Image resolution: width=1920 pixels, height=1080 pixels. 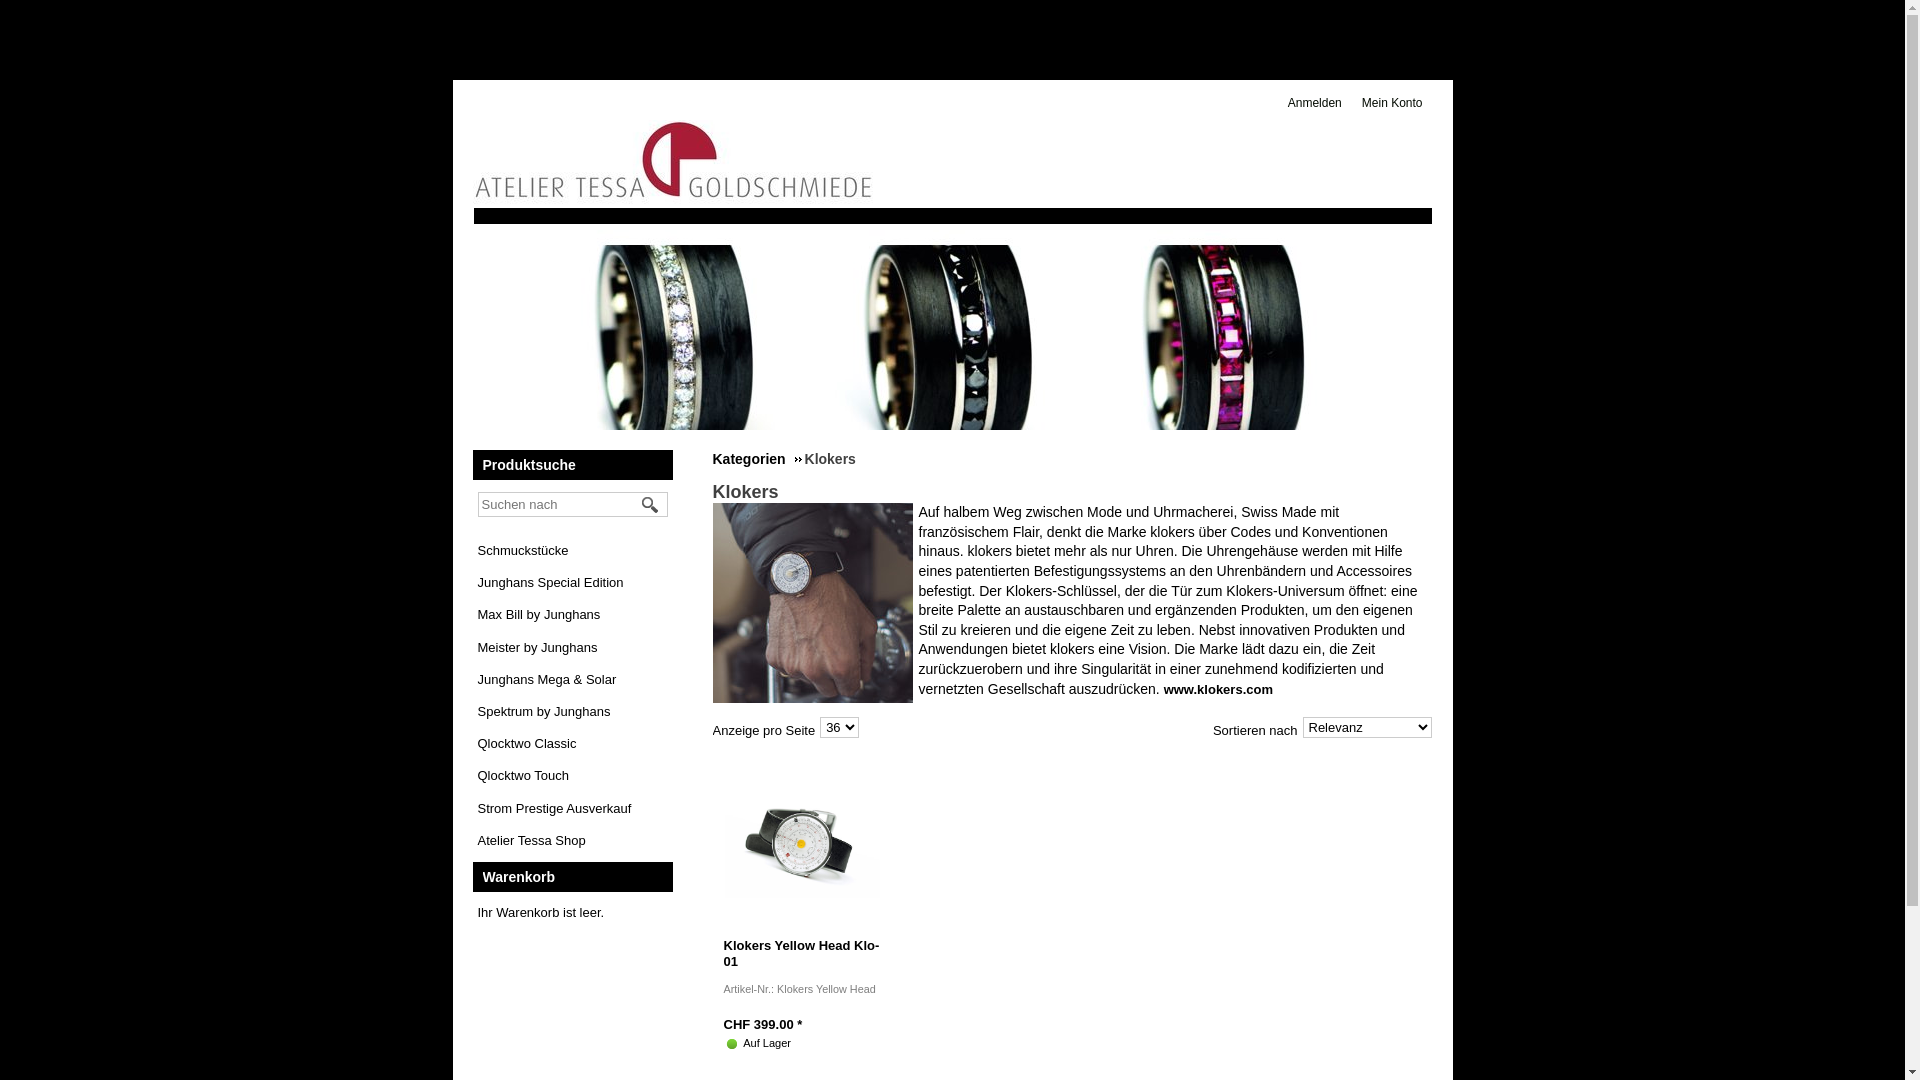 What do you see at coordinates (802, 954) in the screenshot?
I see `Klokers Yellow Head Klo-01` at bounding box center [802, 954].